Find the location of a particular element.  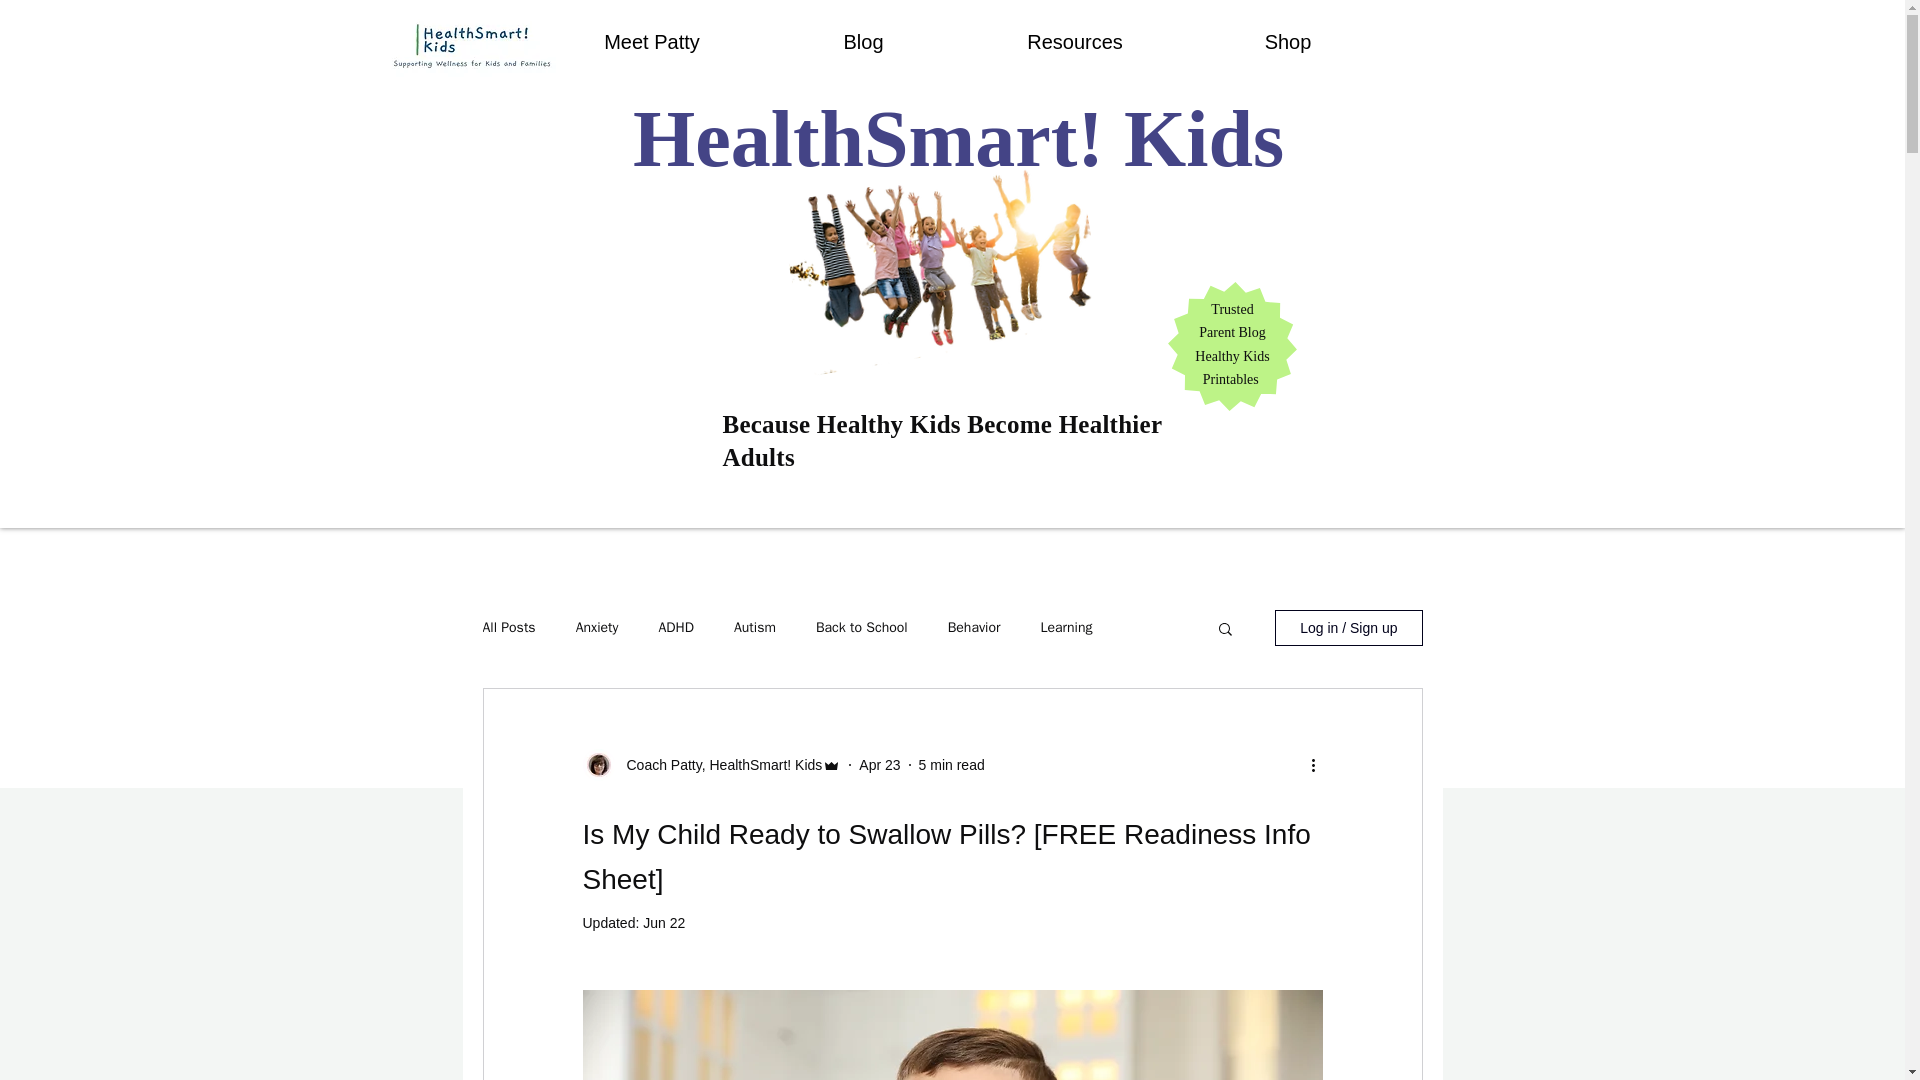

Learning is located at coordinates (1066, 628).